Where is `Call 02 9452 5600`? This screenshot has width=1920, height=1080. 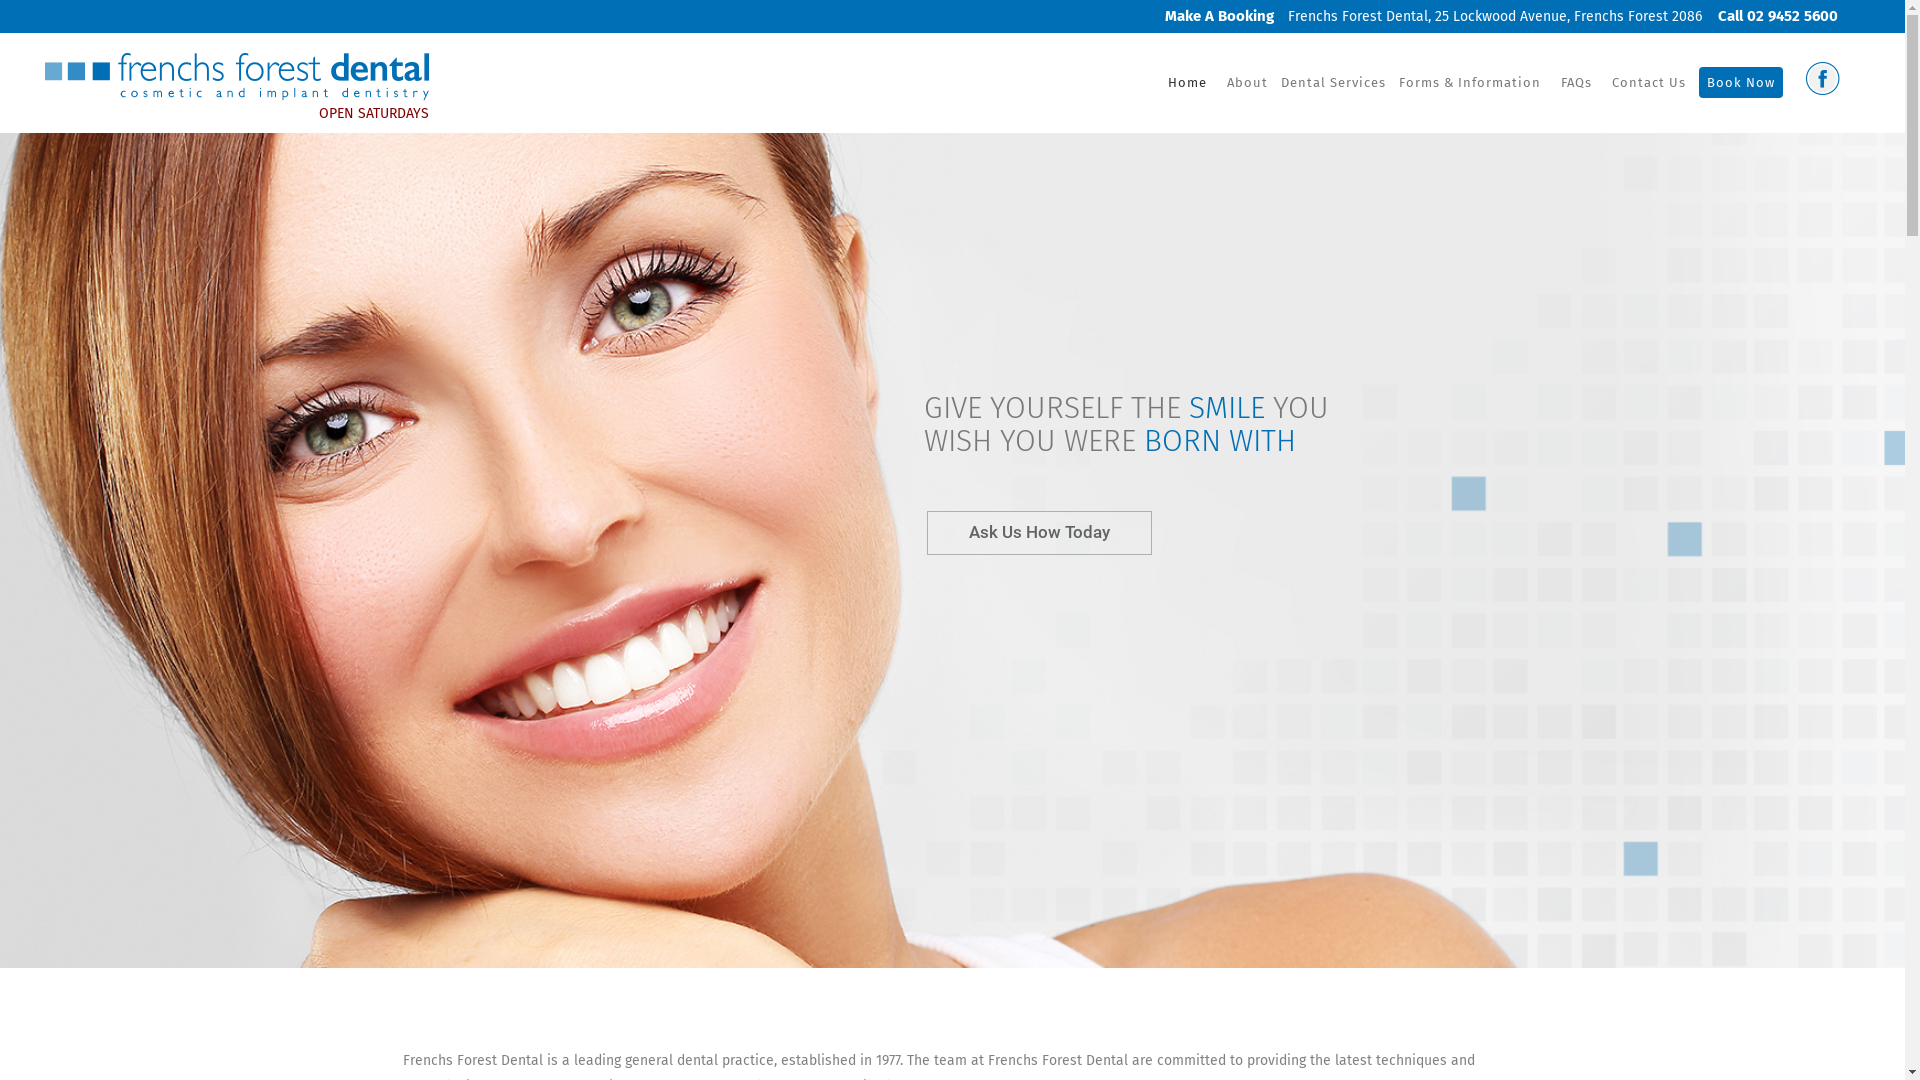 Call 02 9452 5600 is located at coordinates (1772, 16).